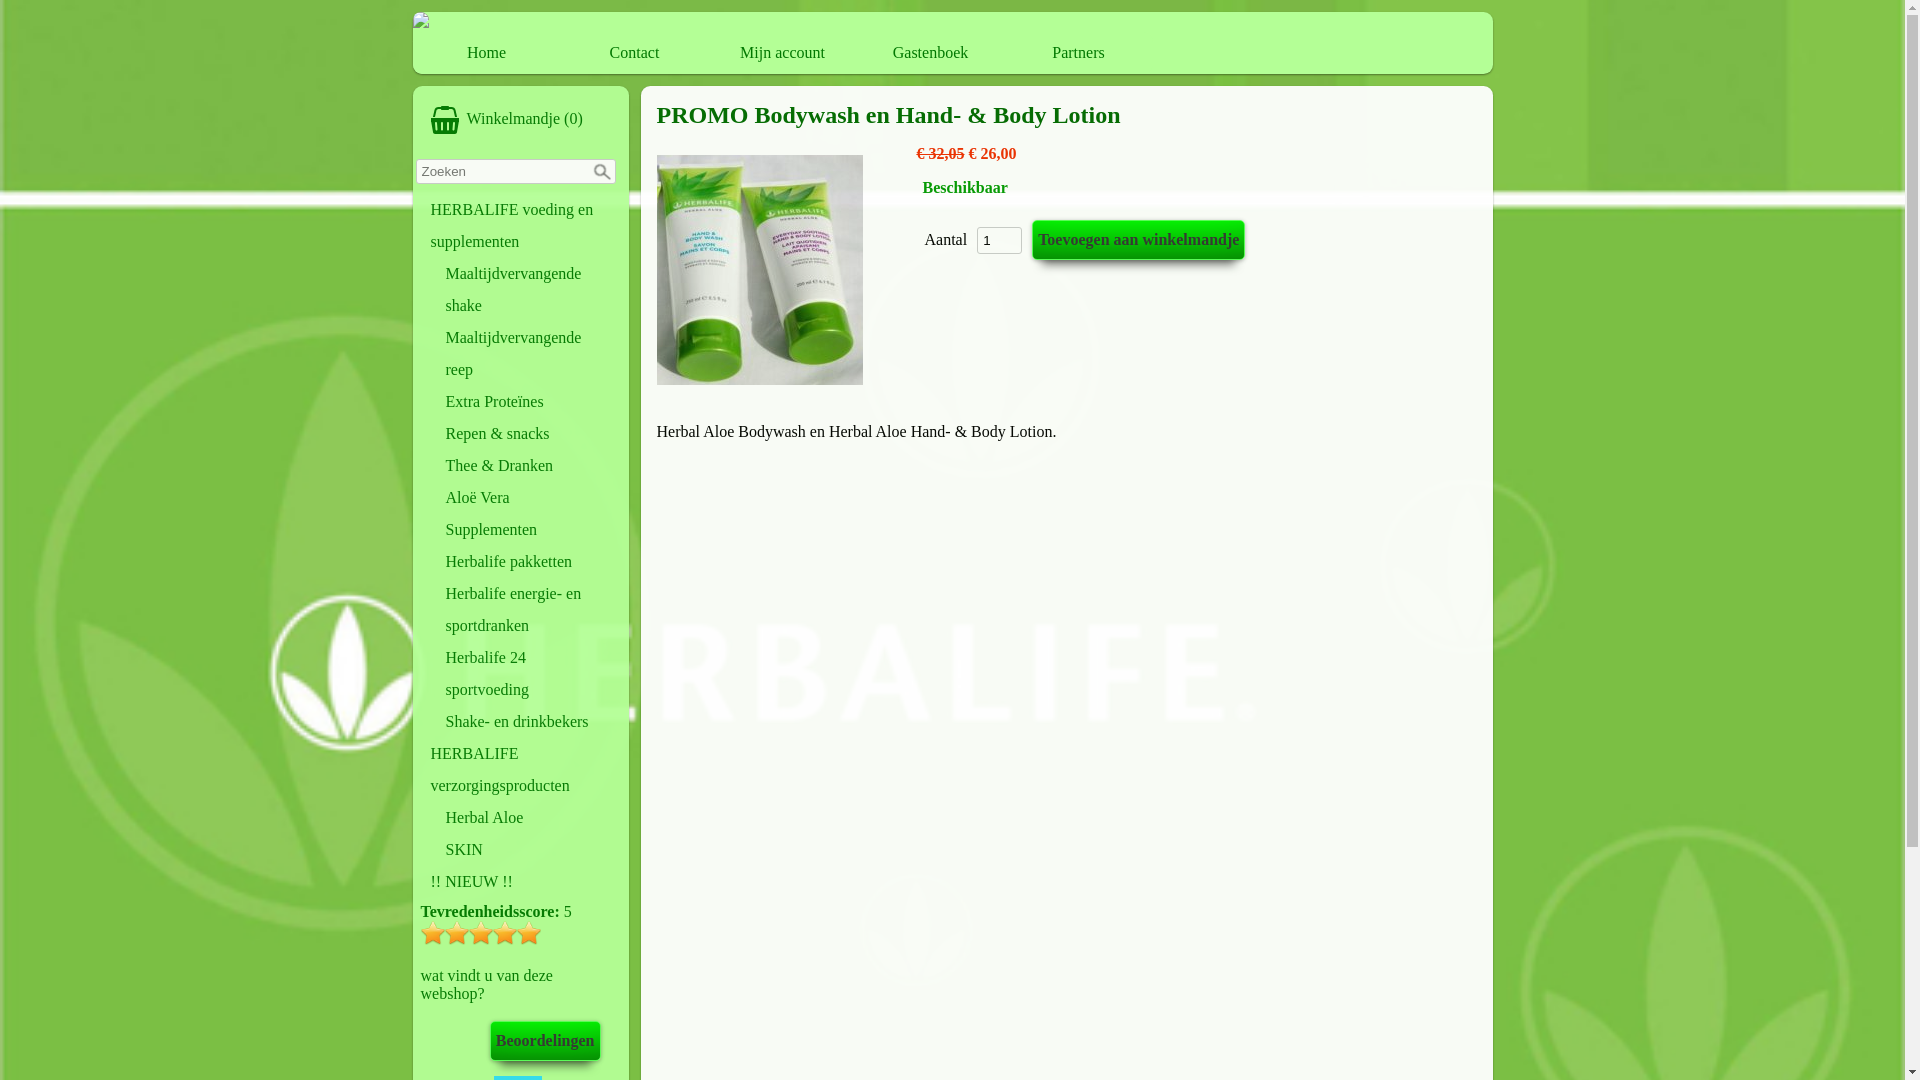 The image size is (1920, 1080). Describe the element at coordinates (1138, 240) in the screenshot. I see `Toevoegen aan winkelmandje` at that location.